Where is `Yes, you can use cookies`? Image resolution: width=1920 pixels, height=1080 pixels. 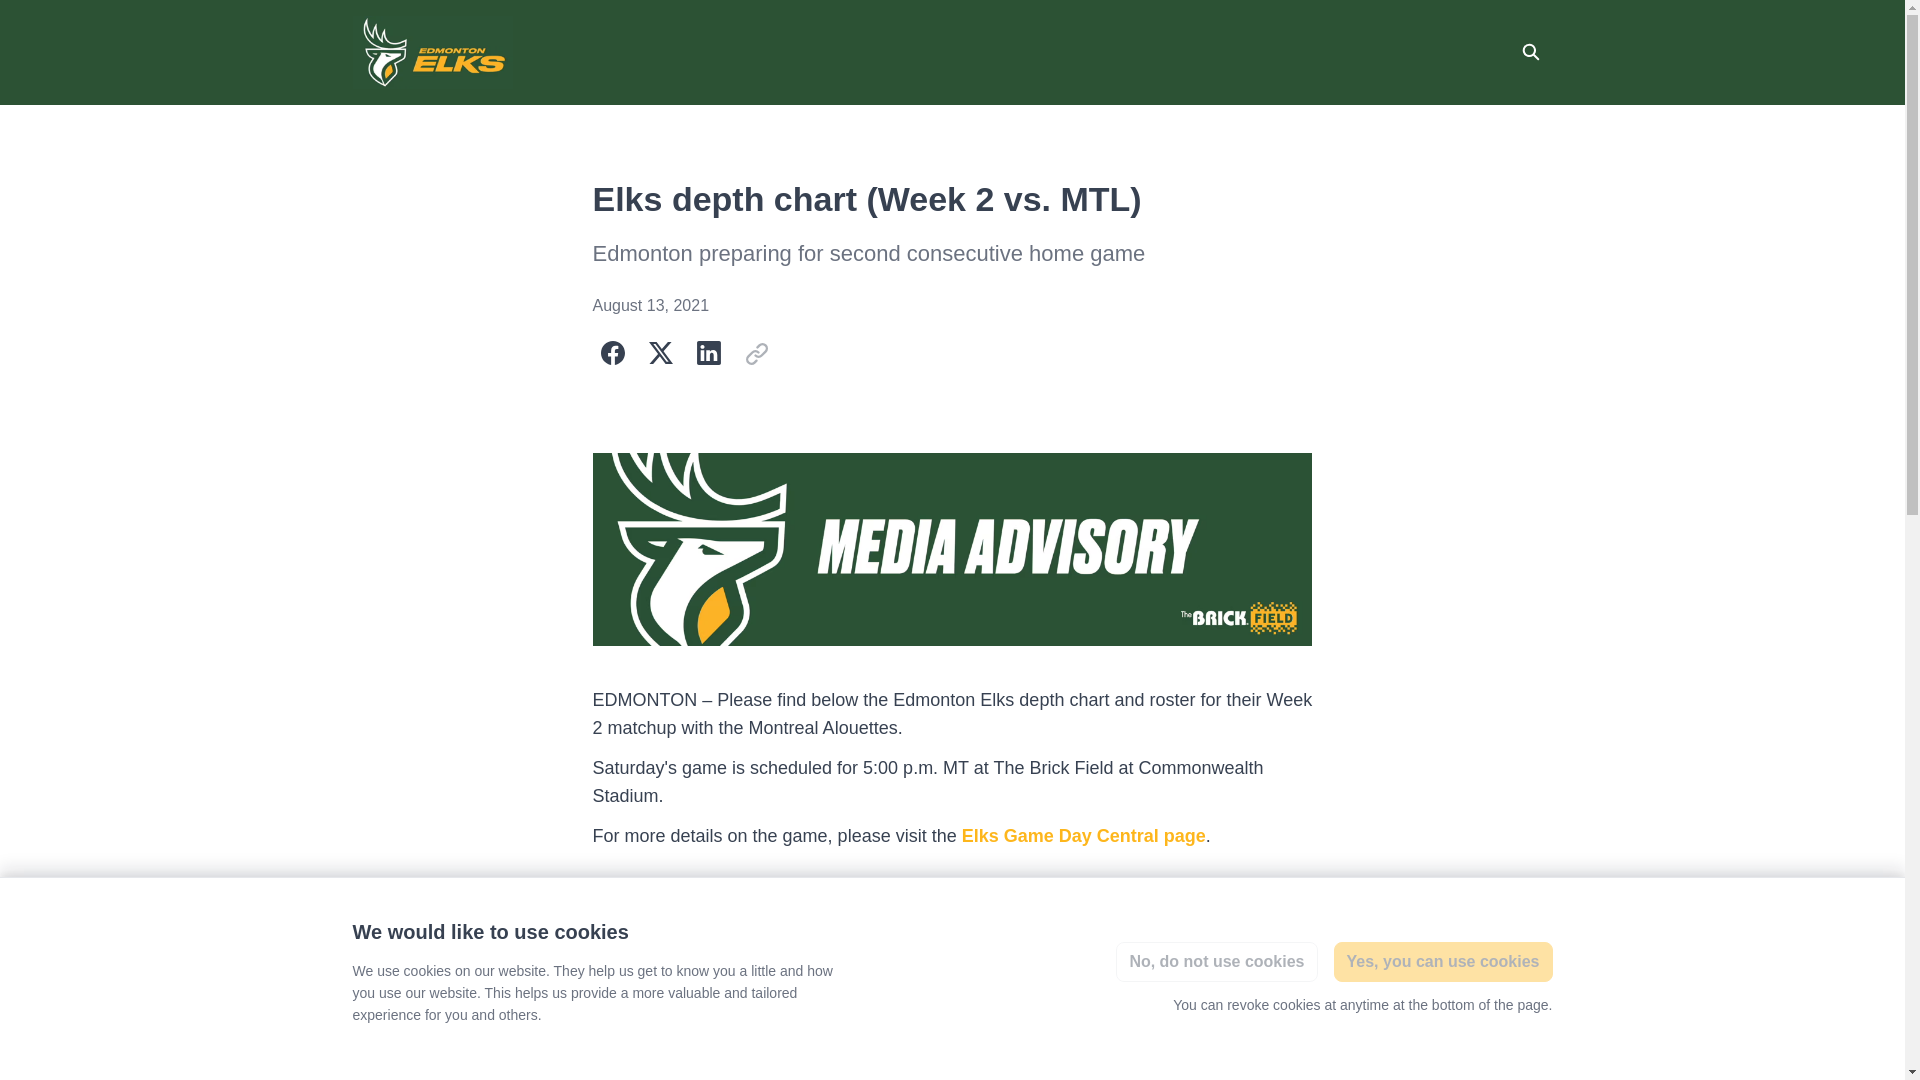
Yes, you can use cookies is located at coordinates (1444, 961).